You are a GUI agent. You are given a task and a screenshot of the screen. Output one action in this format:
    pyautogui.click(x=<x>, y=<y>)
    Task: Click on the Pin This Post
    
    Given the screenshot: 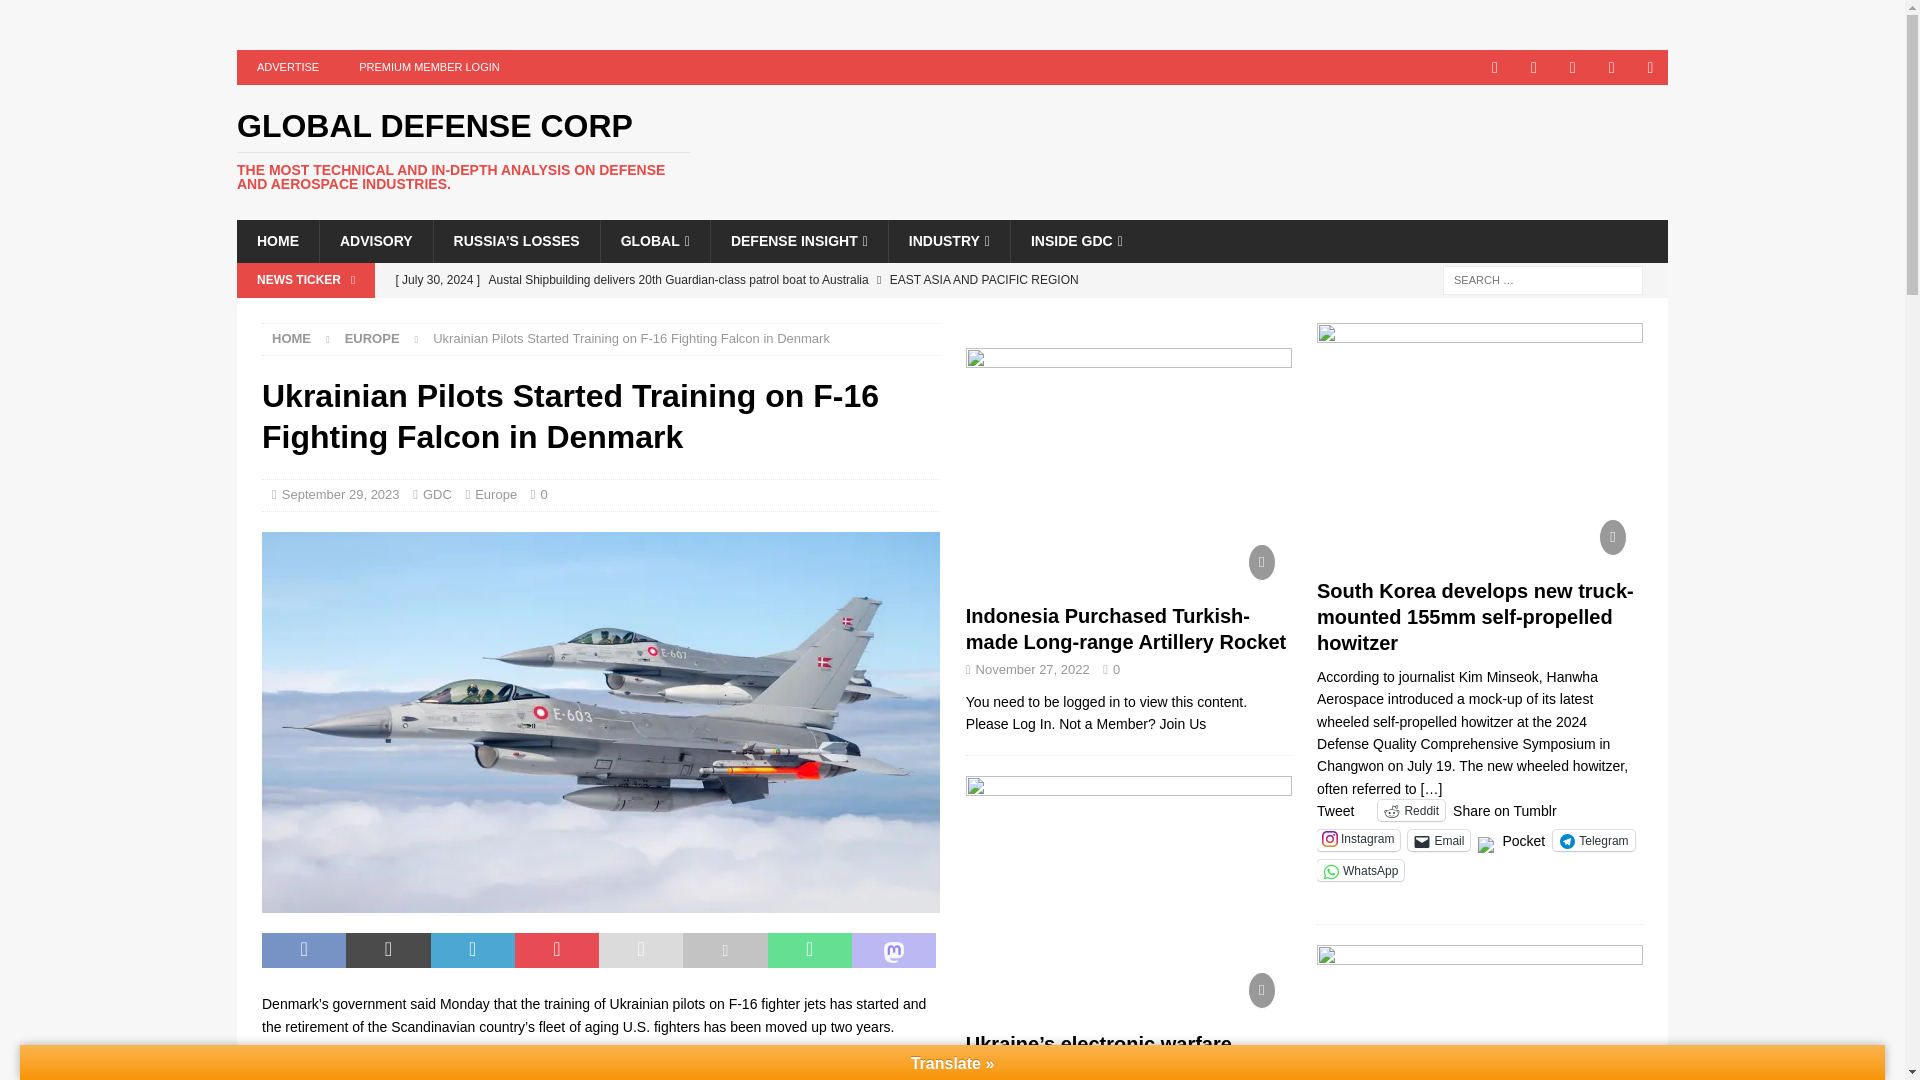 What is the action you would take?
    pyautogui.click(x=556, y=950)
    